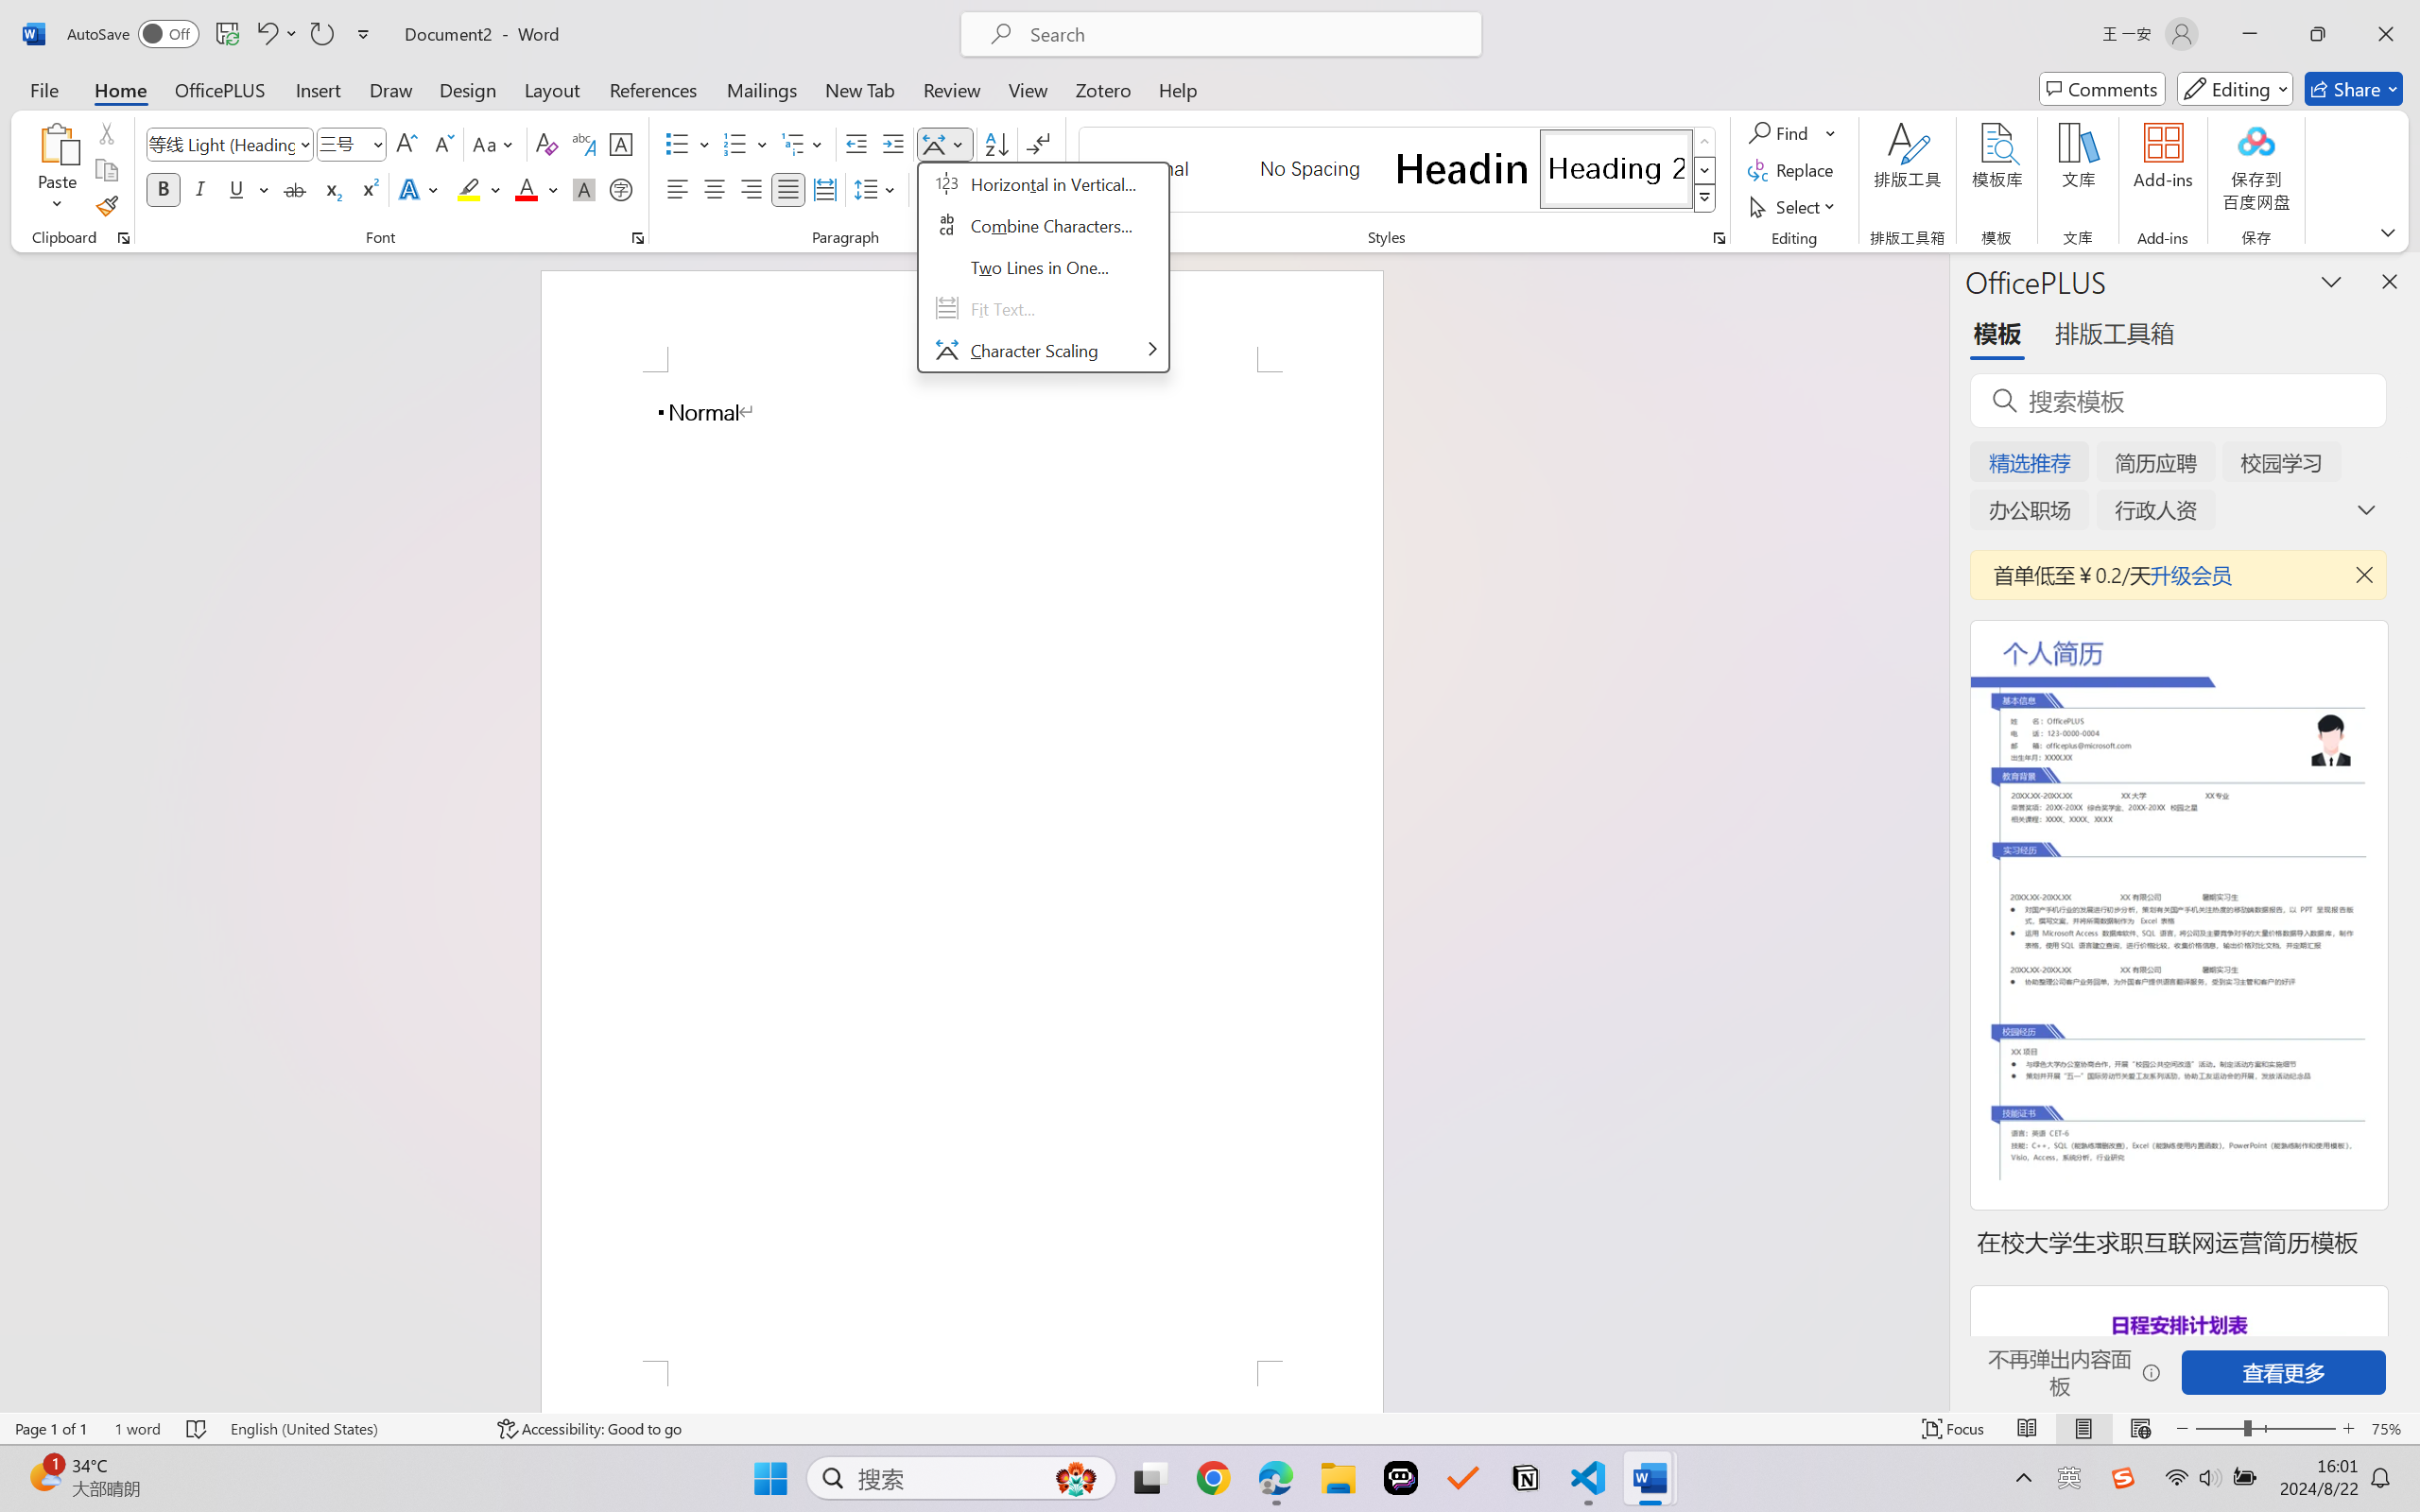  What do you see at coordinates (266, 34) in the screenshot?
I see `Undo Typing` at bounding box center [266, 34].